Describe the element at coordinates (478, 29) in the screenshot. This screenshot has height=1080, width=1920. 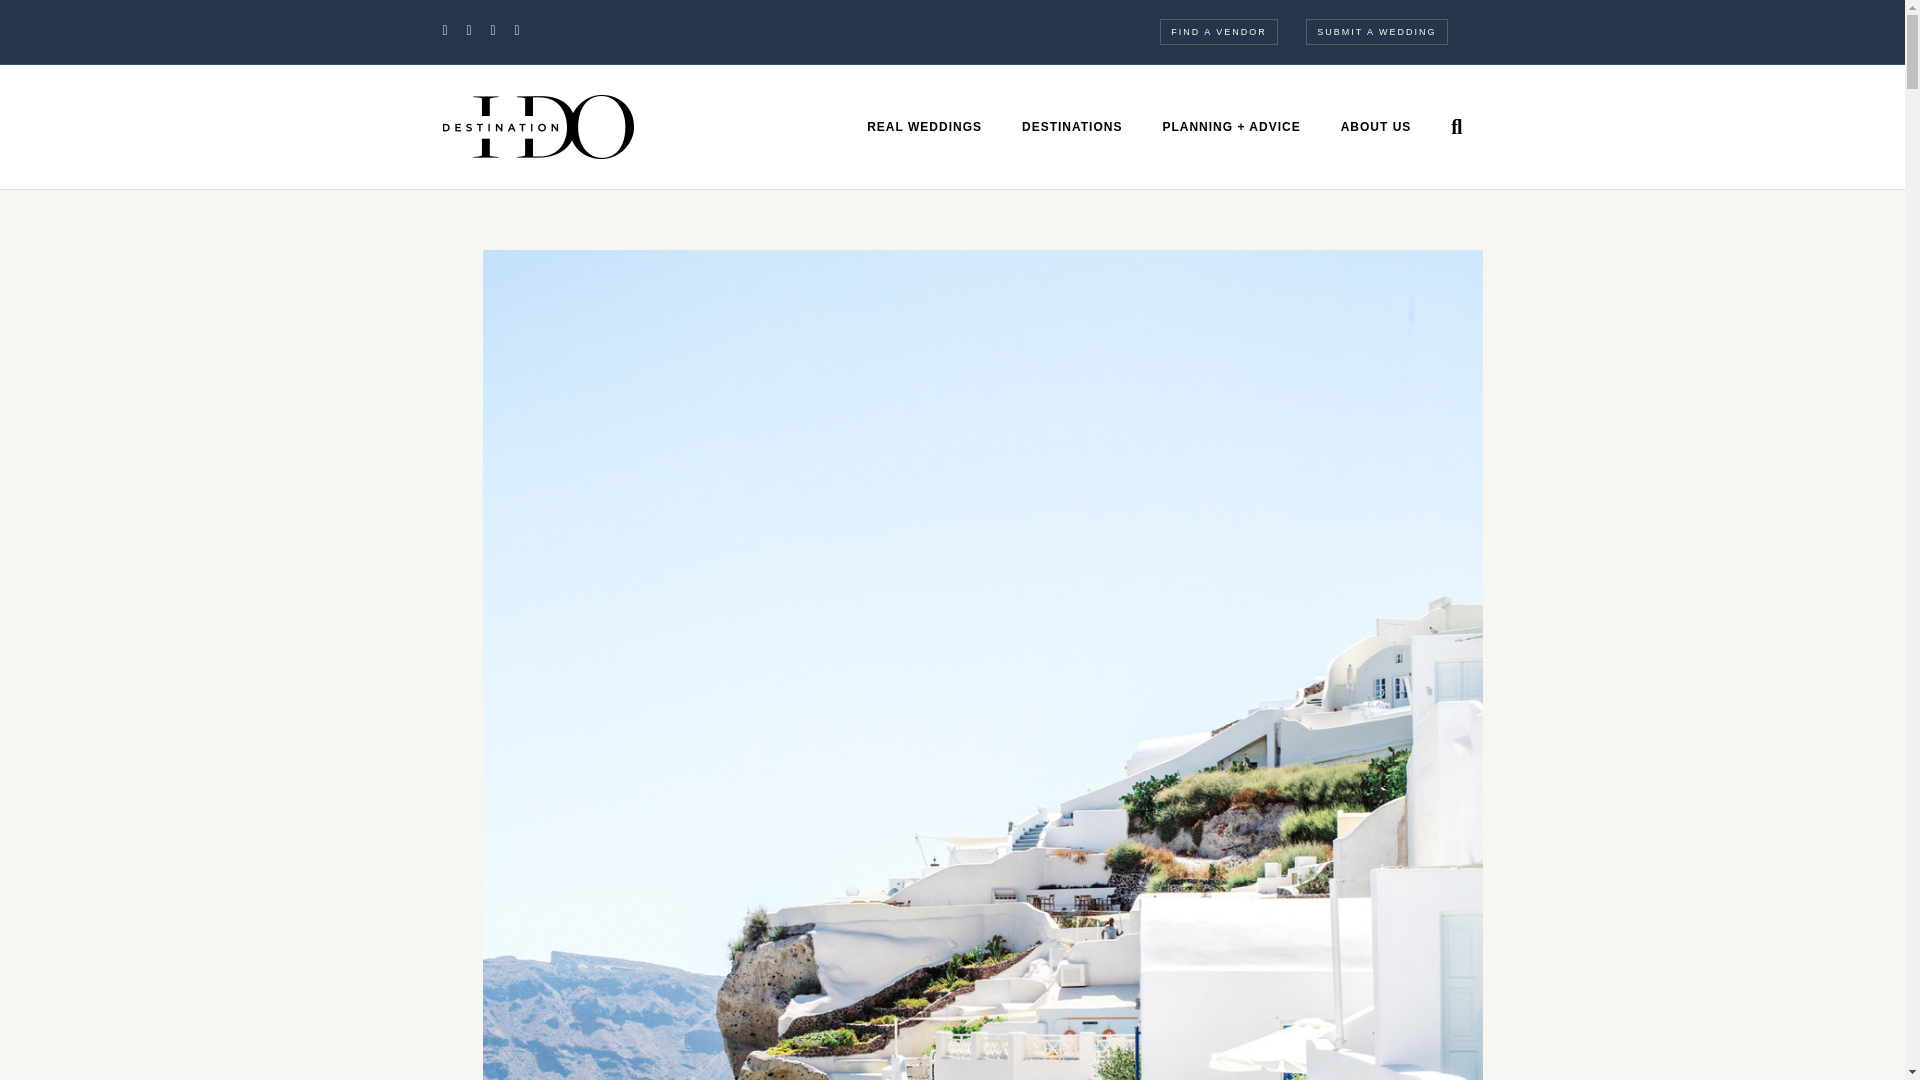
I see `Twitter` at that location.